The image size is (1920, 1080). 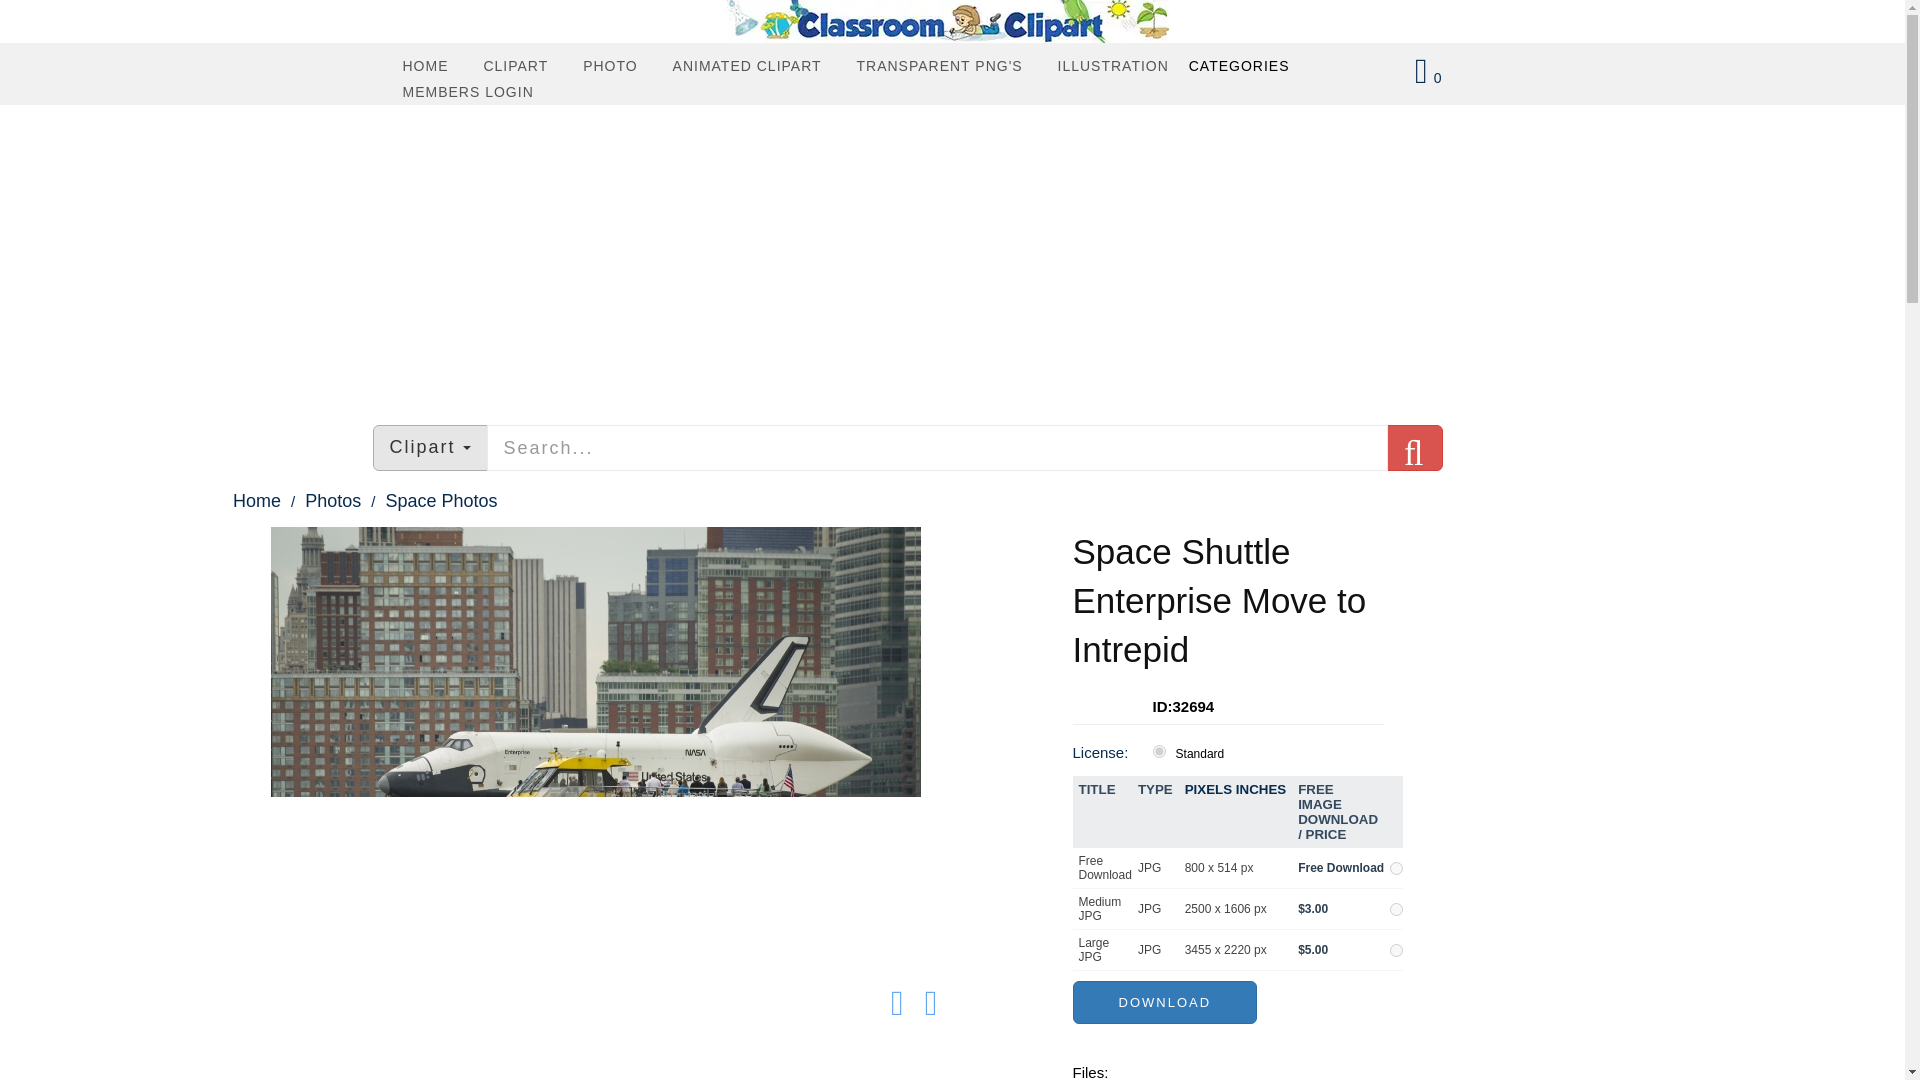 What do you see at coordinates (255, 500) in the screenshot?
I see `Home` at bounding box center [255, 500].